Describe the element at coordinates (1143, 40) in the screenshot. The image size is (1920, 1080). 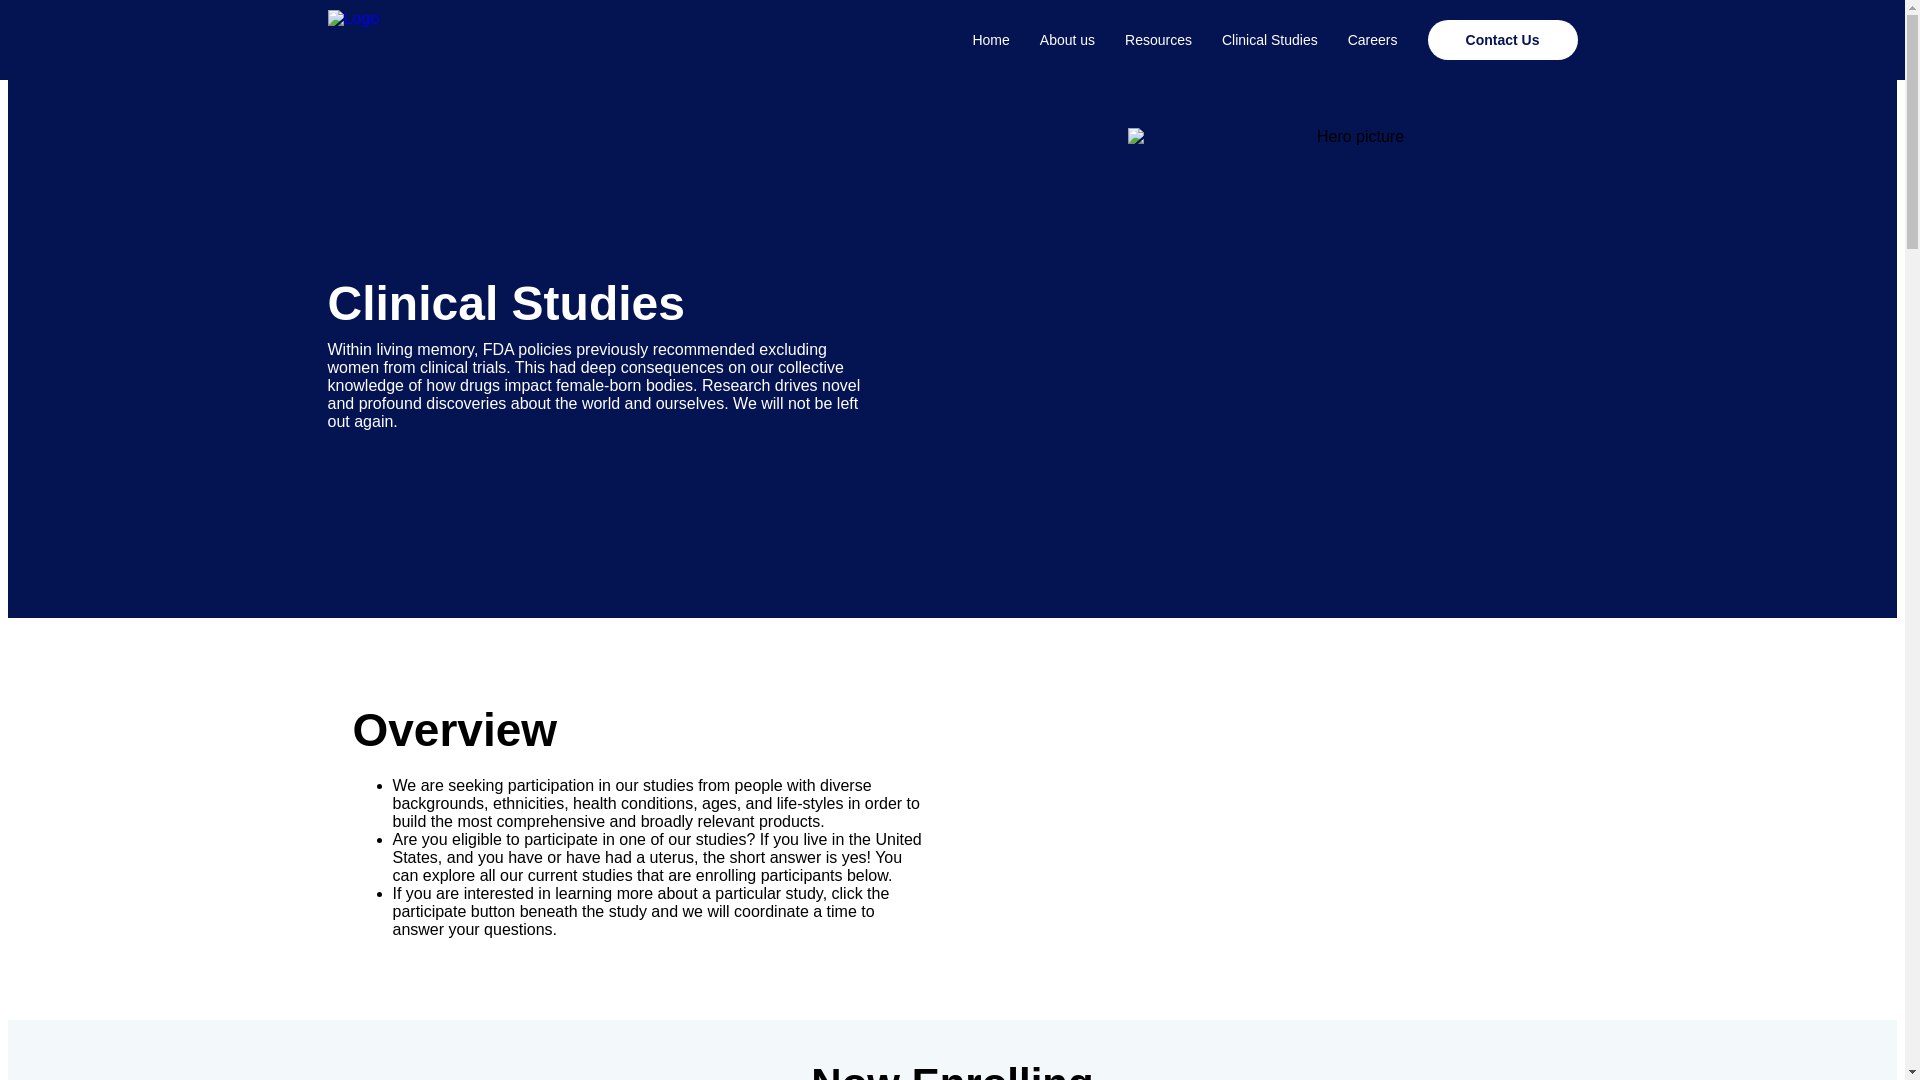
I see `Resources` at that location.